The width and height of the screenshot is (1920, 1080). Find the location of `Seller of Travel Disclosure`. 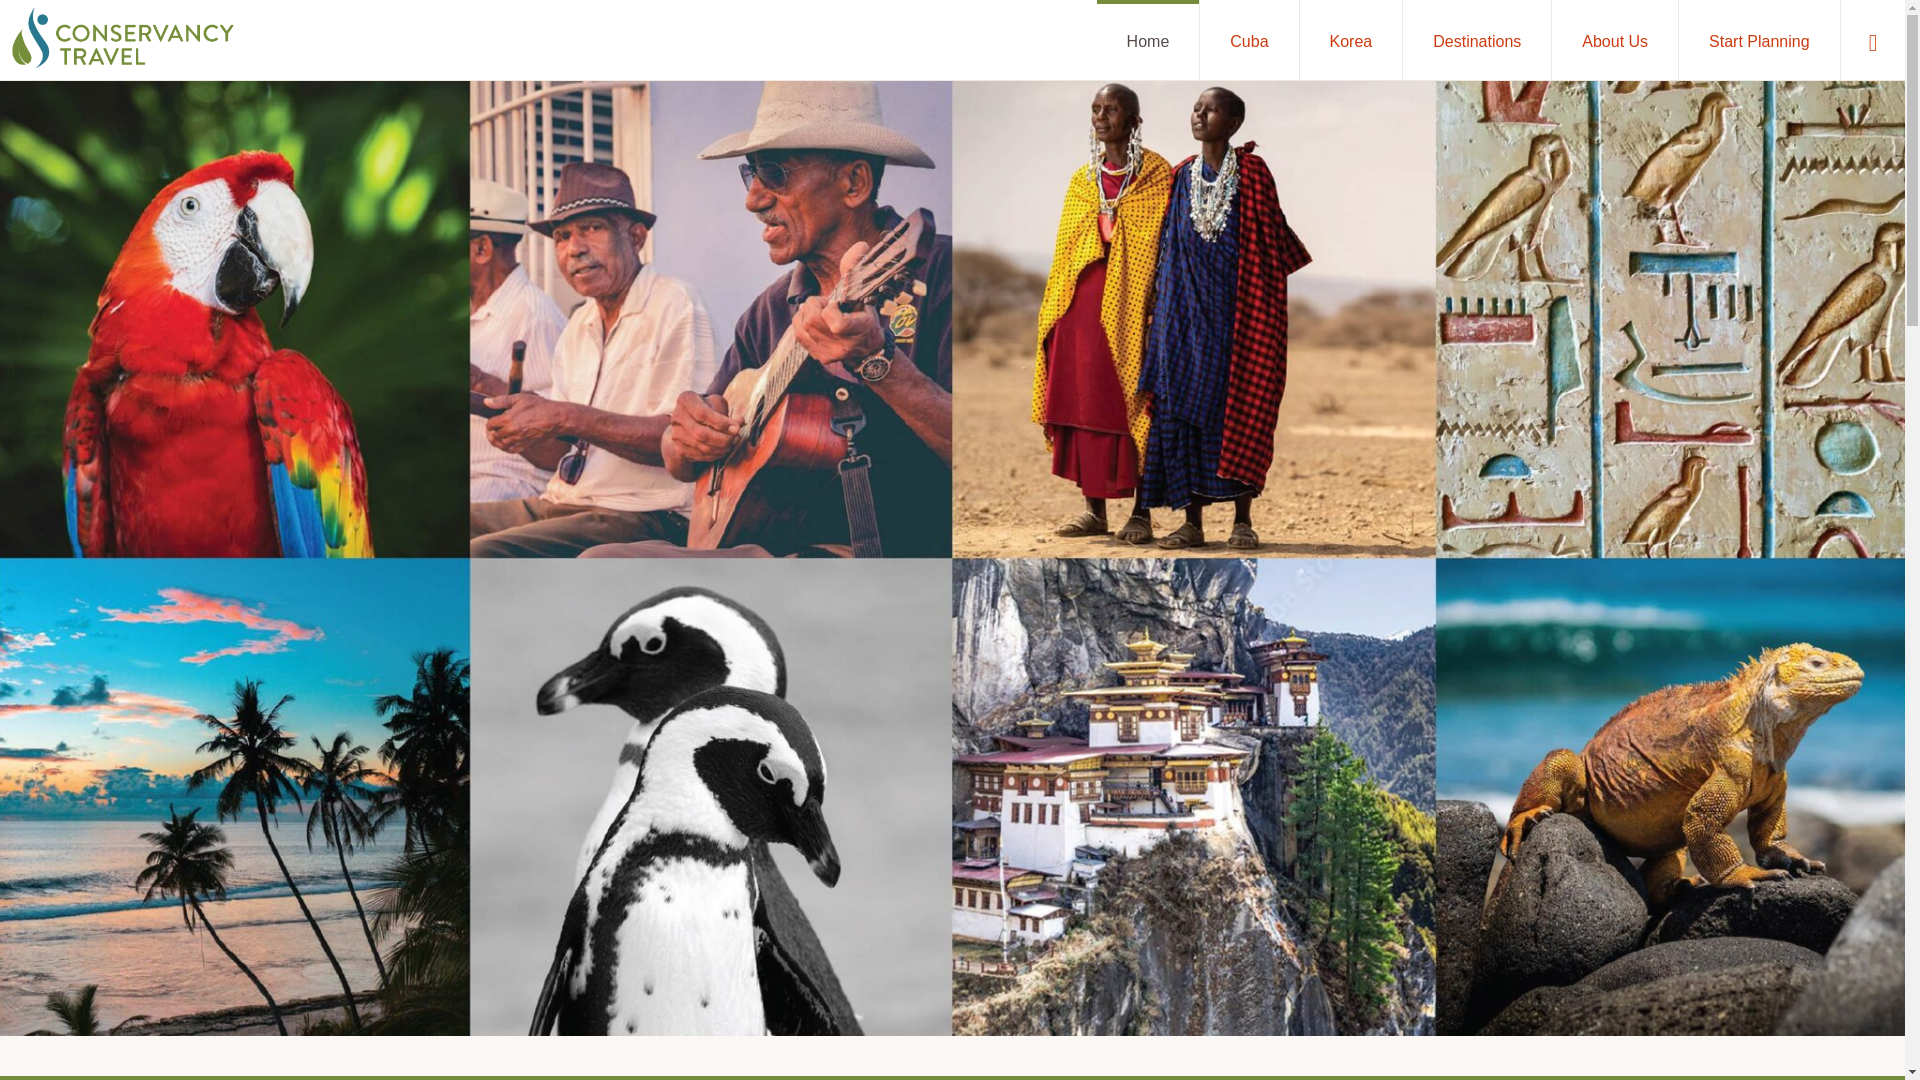

Seller of Travel Disclosure is located at coordinates (700, 944).